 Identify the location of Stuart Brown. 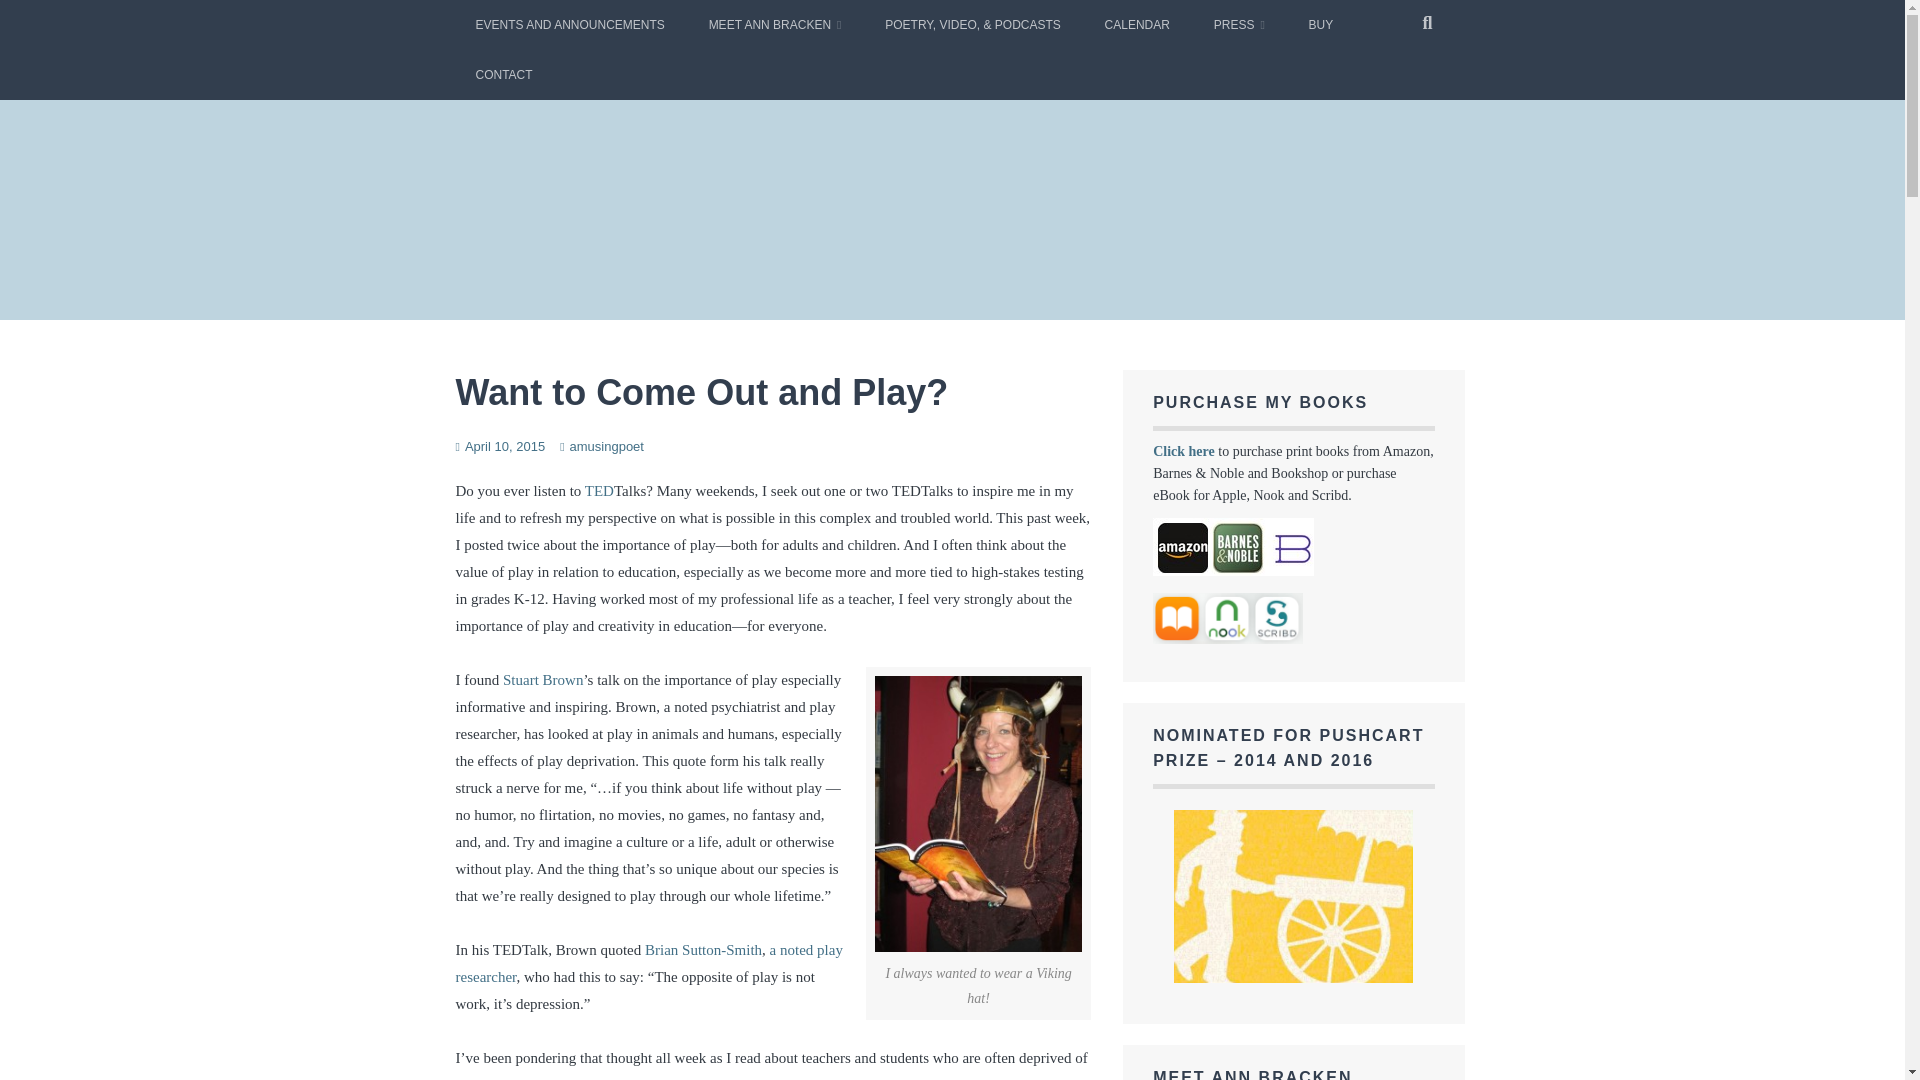
(543, 679).